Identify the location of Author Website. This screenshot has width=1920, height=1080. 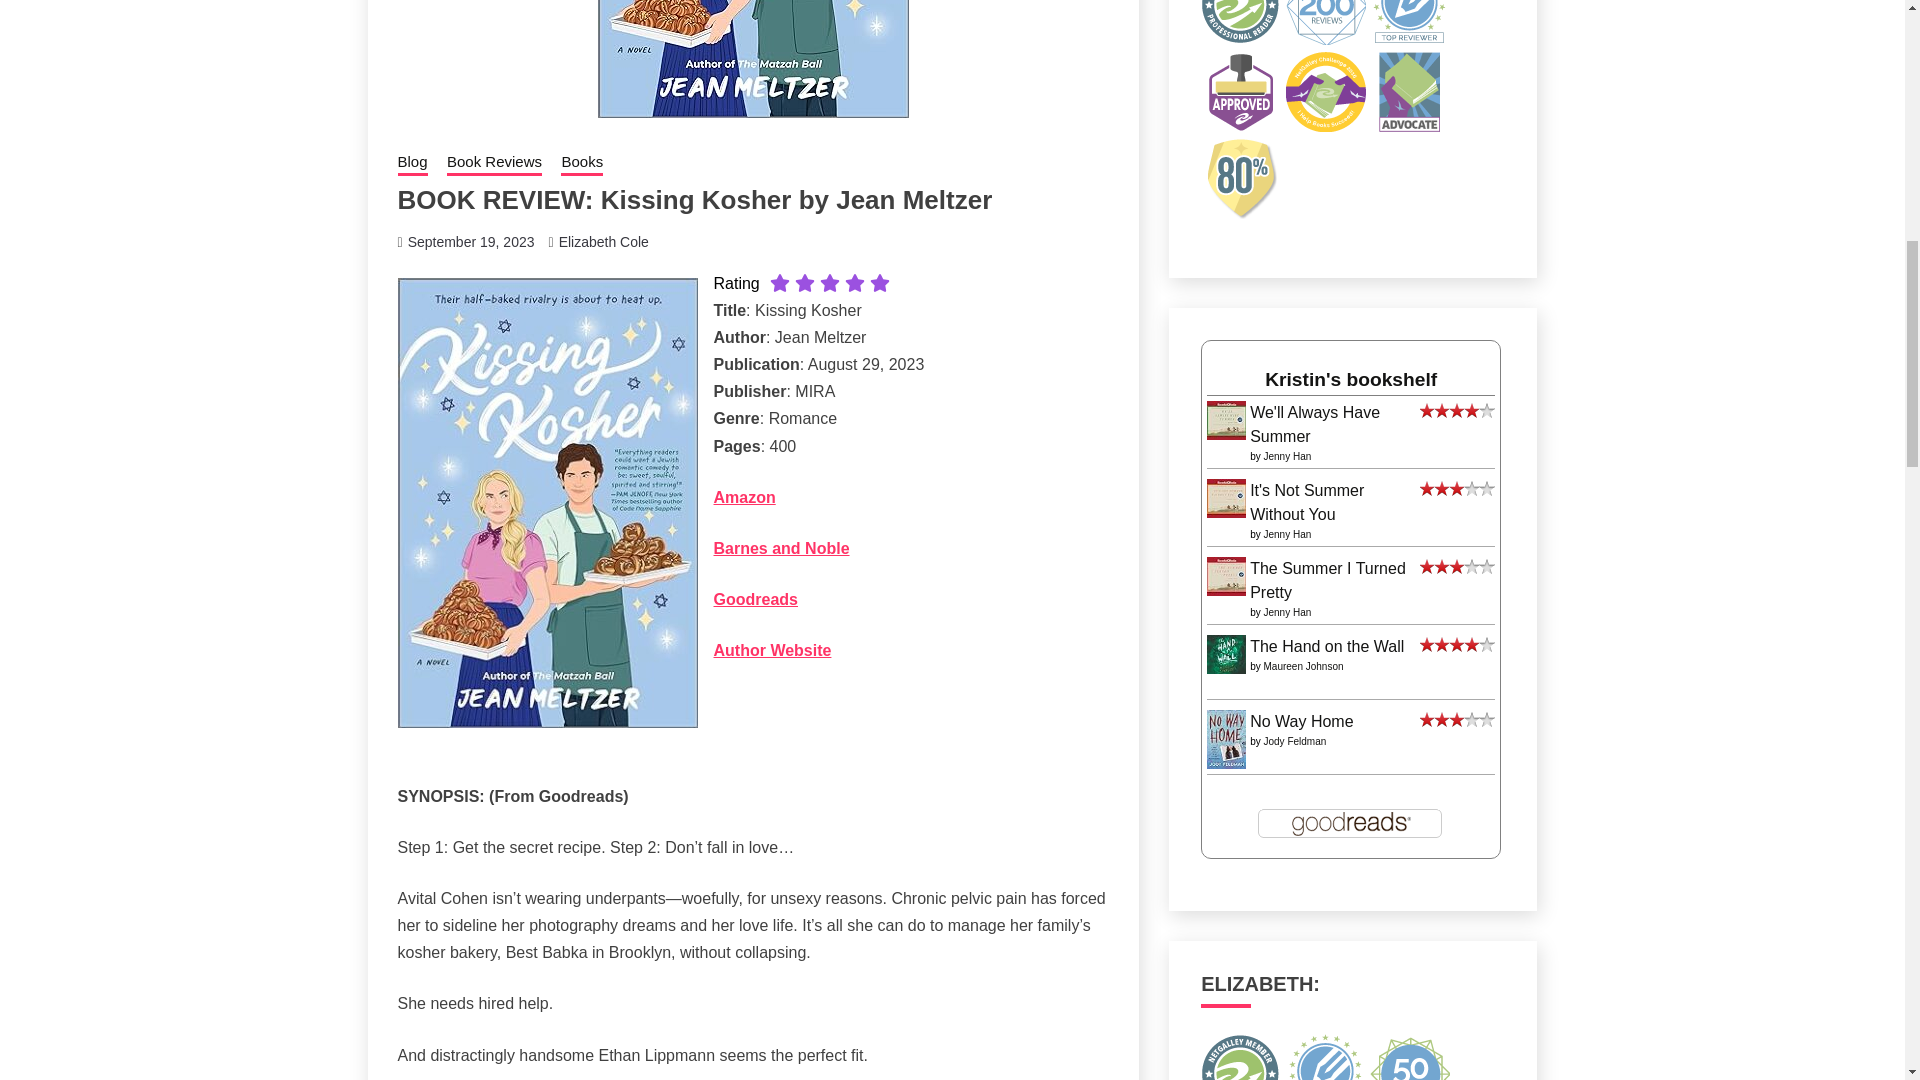
(772, 650).